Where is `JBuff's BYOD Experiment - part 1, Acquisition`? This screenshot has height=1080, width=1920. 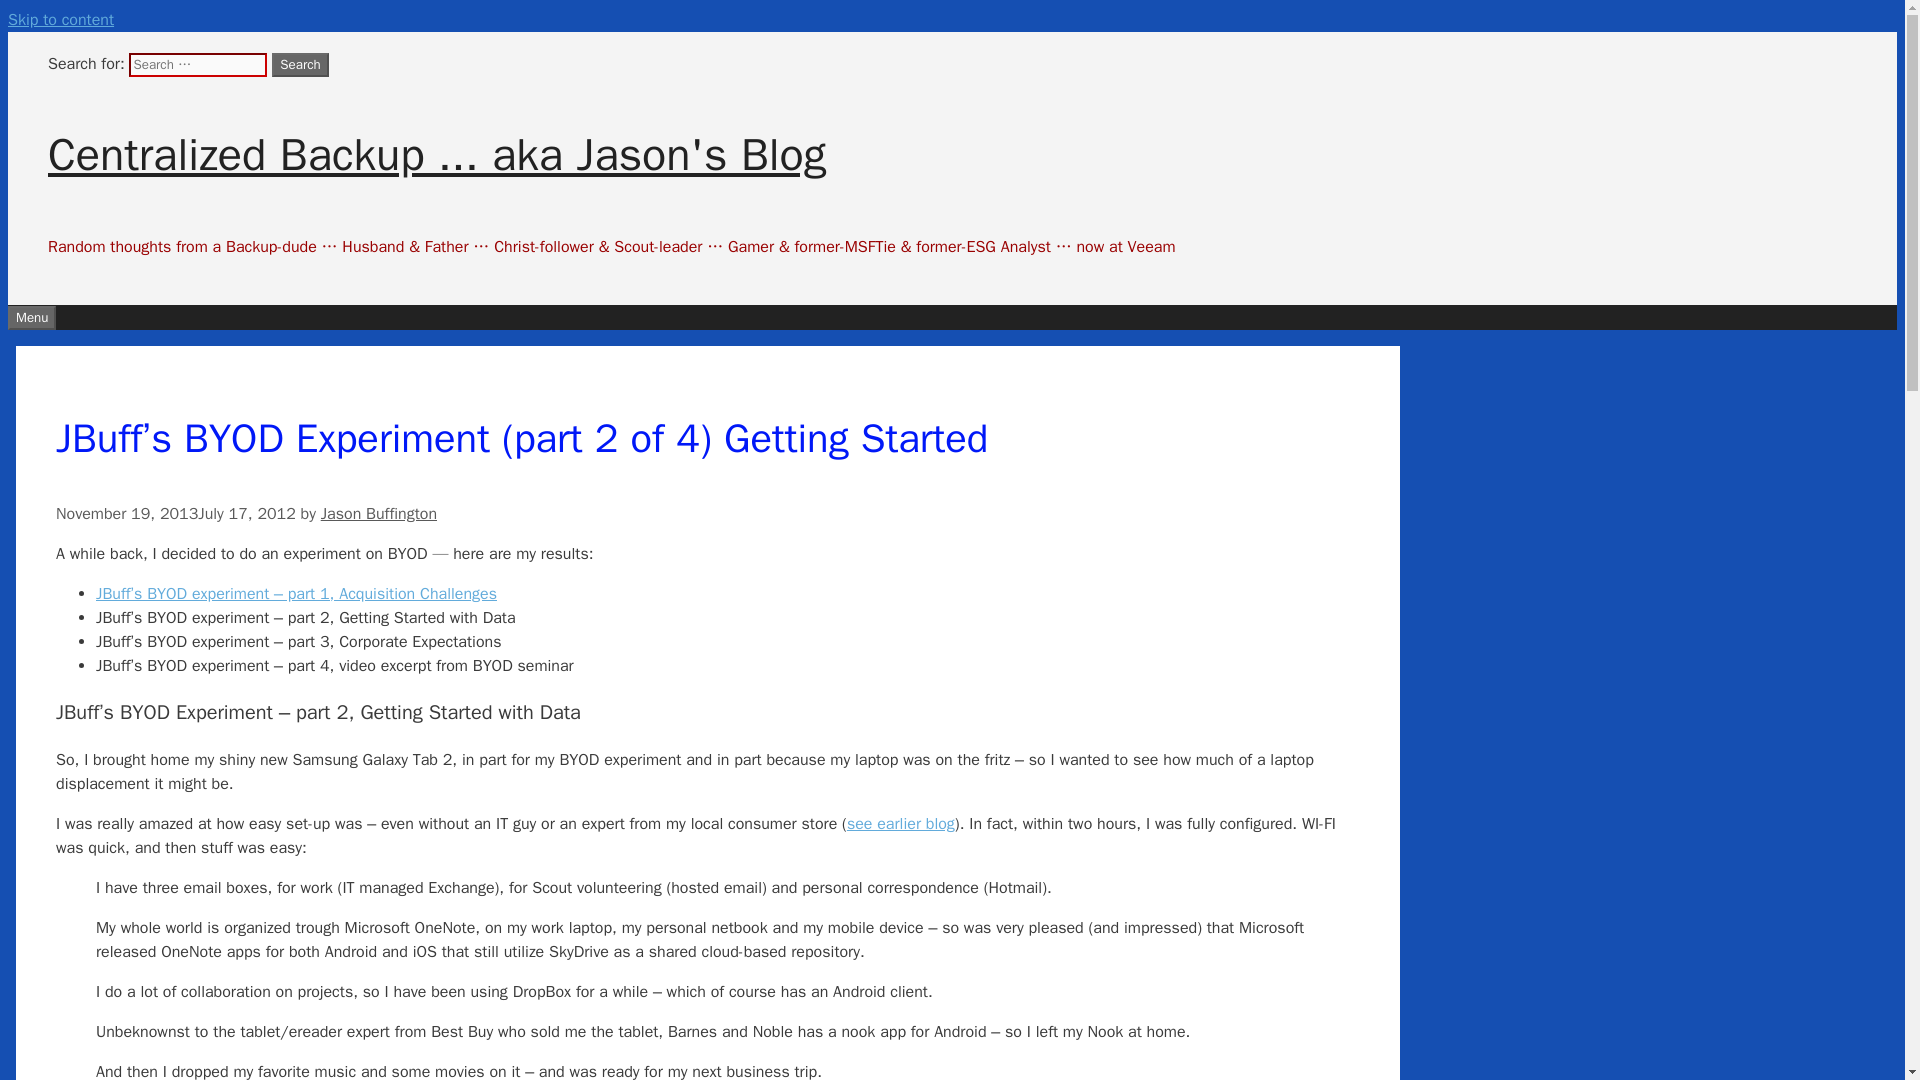
JBuff's BYOD Experiment - part 1, Acquisition is located at coordinates (900, 824).